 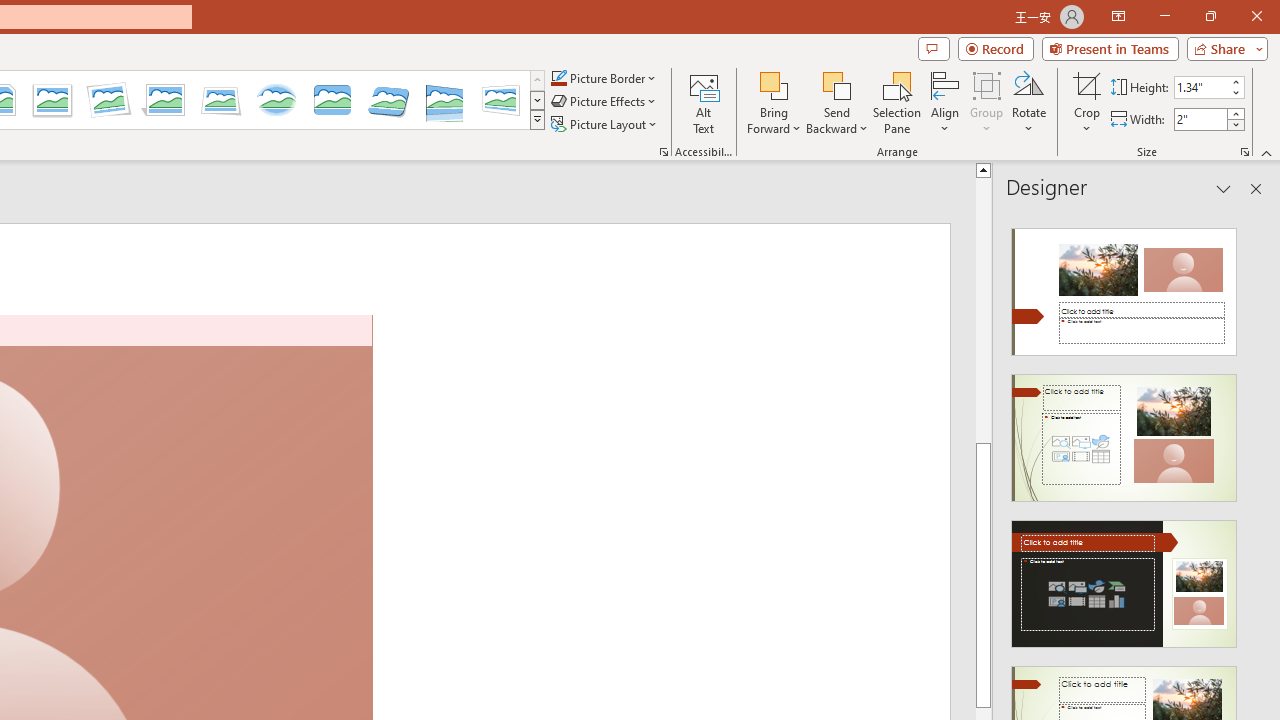 I want to click on More, so click(x=1236, y=113).